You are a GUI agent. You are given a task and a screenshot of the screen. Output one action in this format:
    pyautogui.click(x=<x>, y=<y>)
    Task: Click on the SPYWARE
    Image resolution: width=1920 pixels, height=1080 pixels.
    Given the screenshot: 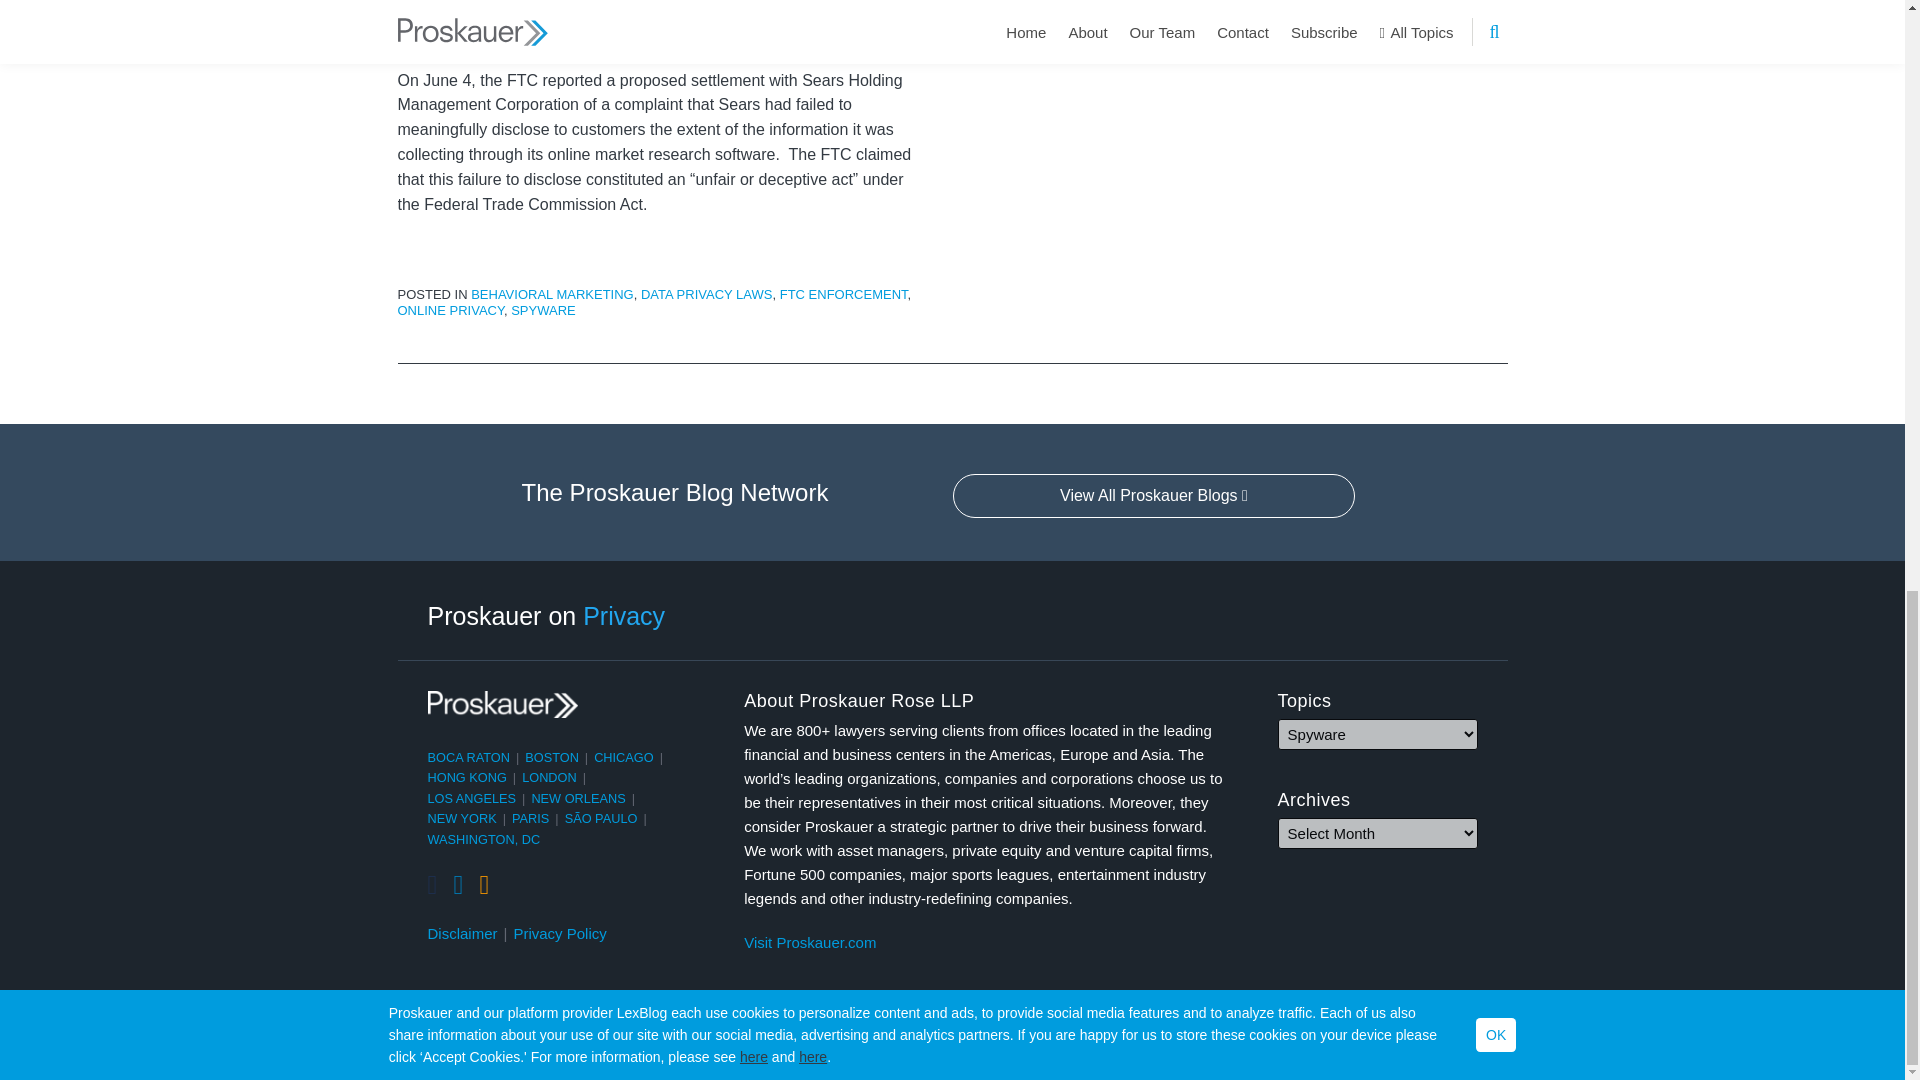 What is the action you would take?
    pyautogui.click(x=543, y=310)
    